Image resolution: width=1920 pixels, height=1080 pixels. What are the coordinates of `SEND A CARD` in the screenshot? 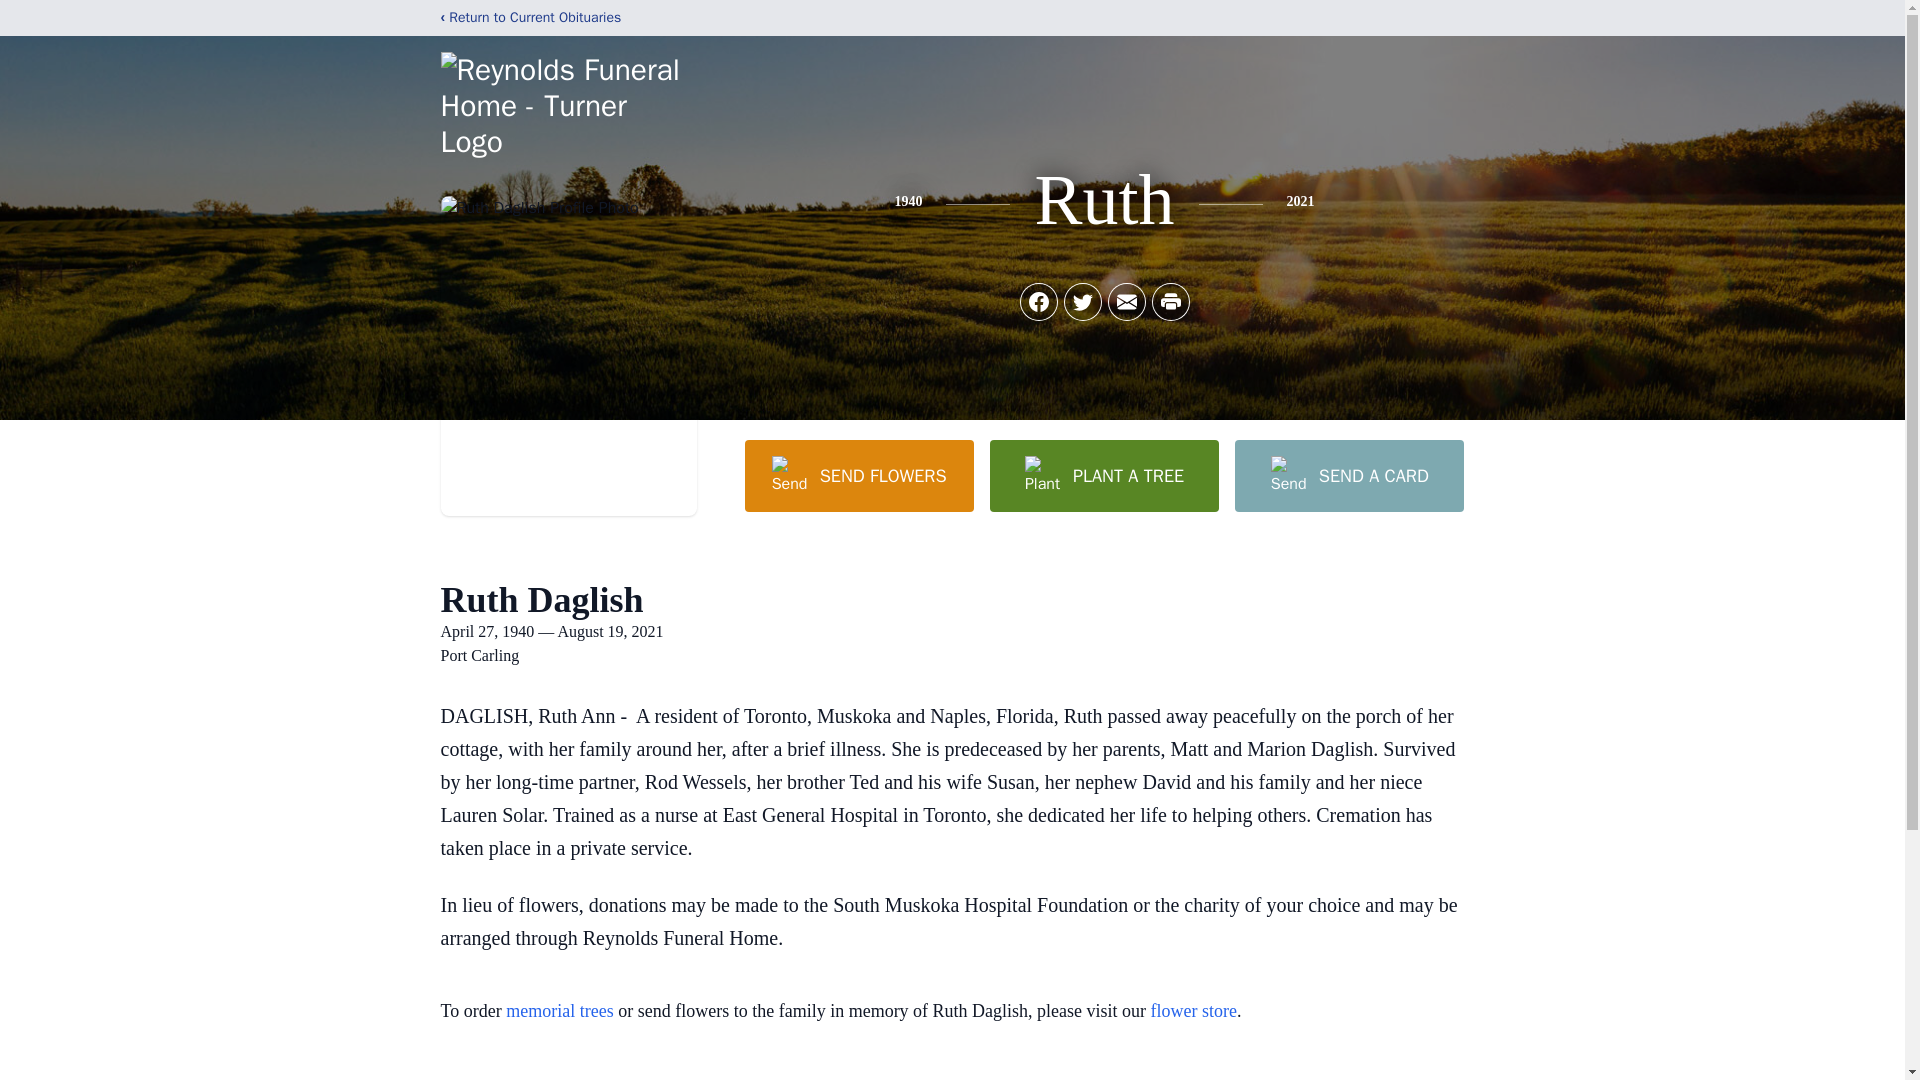 It's located at (1348, 475).